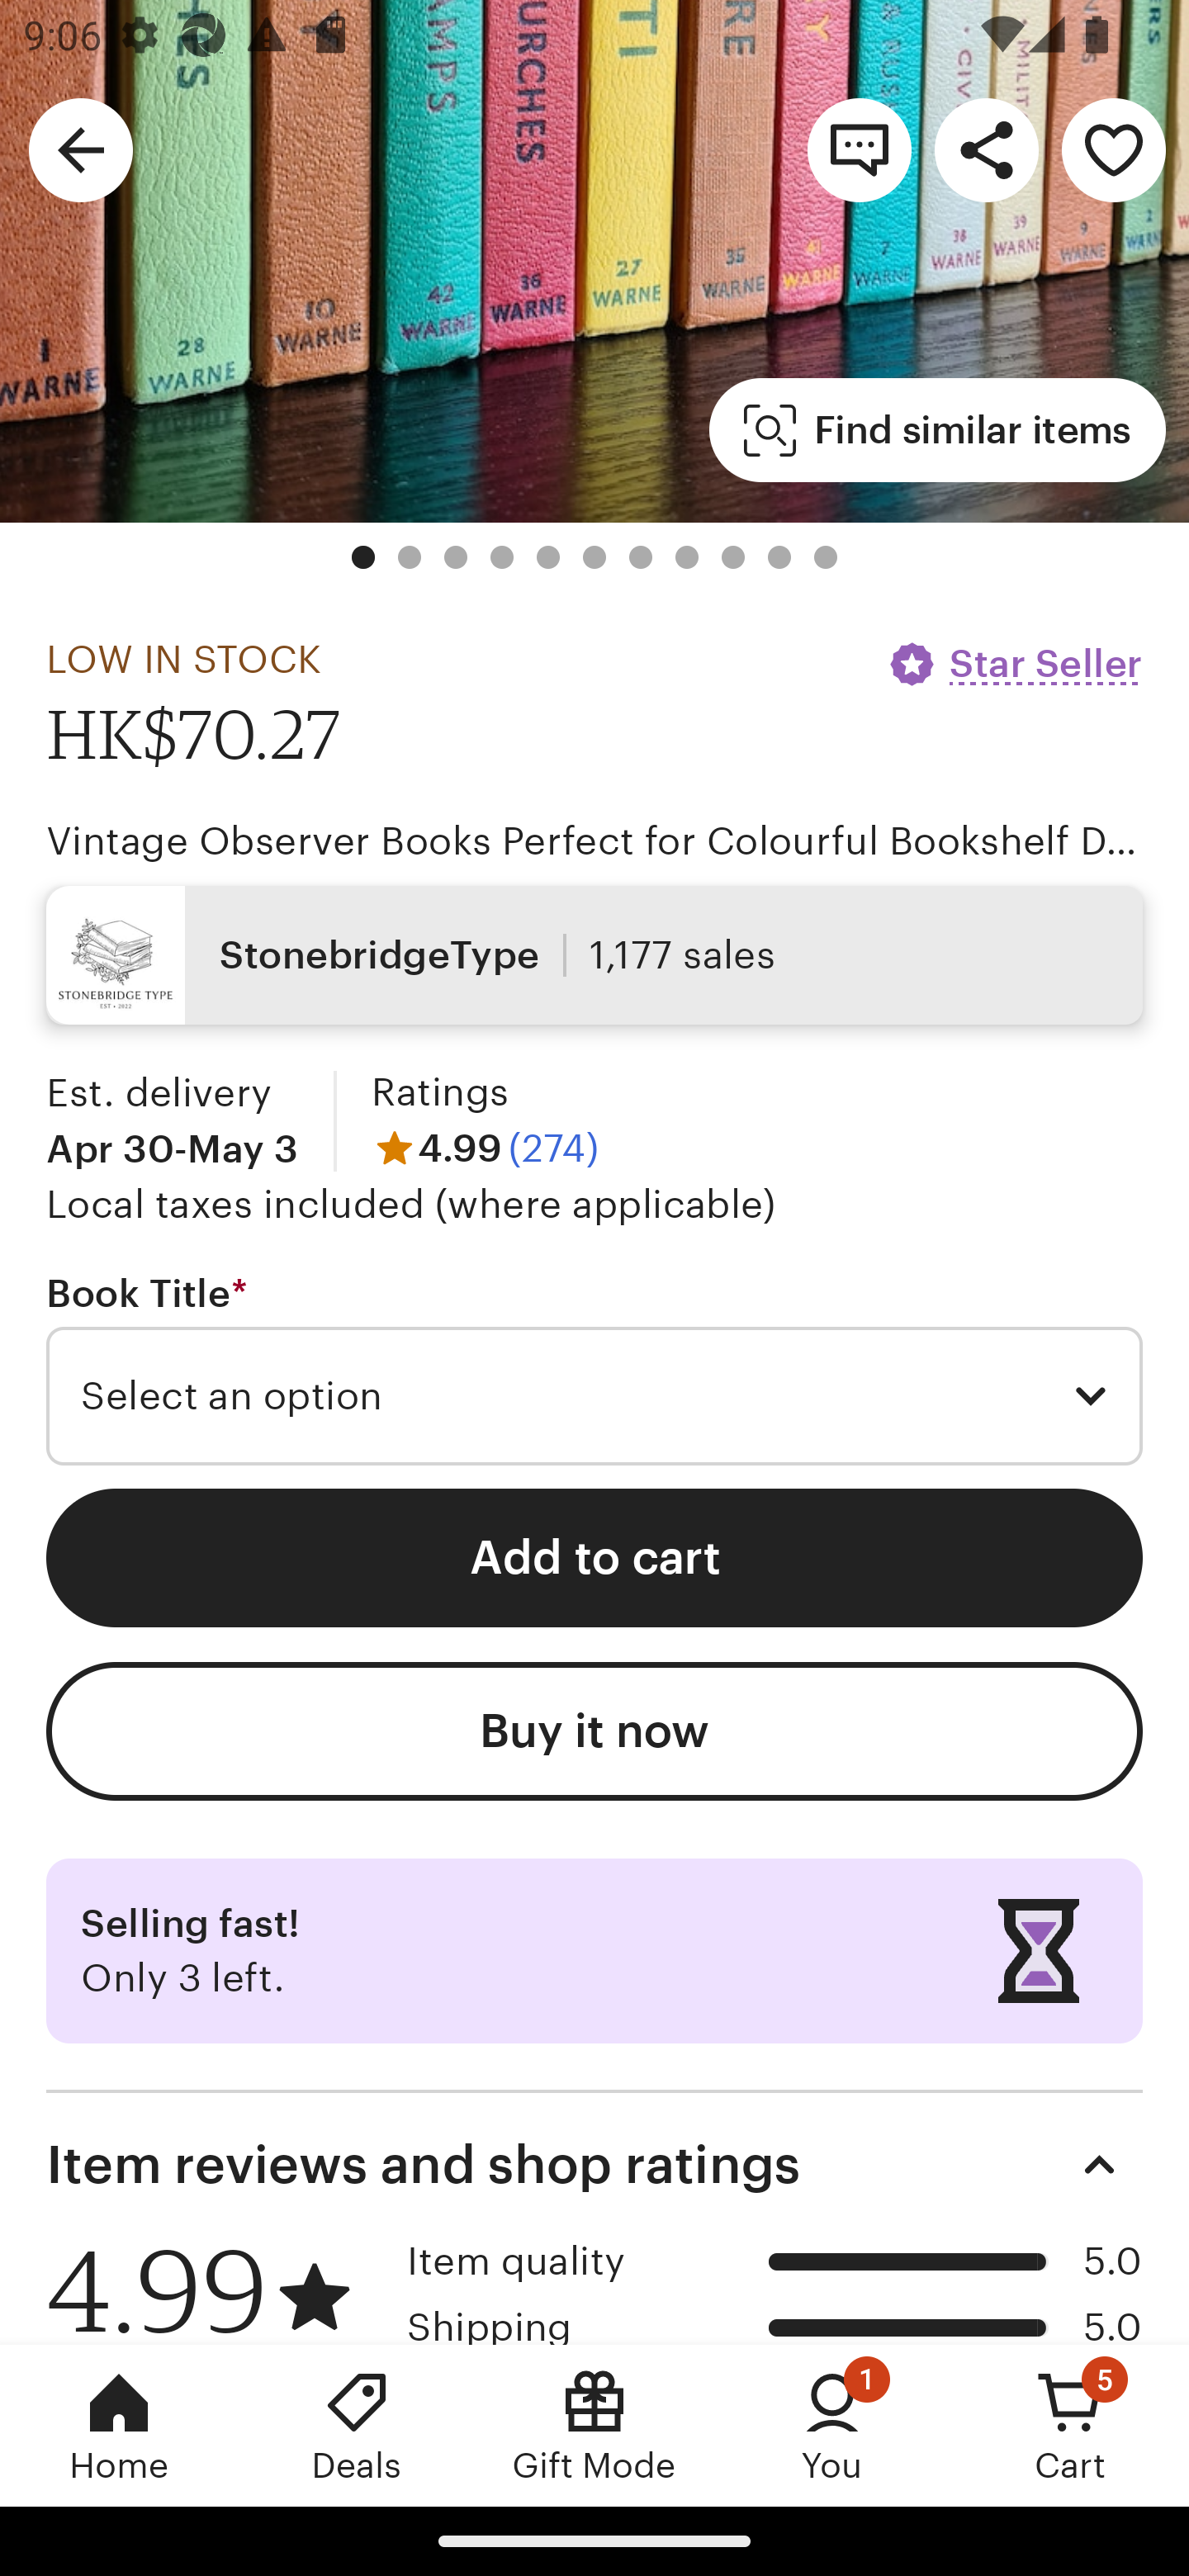 This screenshot has width=1189, height=2576. Describe the element at coordinates (594, 1369) in the screenshot. I see `Book Title * Required Select an option` at that location.